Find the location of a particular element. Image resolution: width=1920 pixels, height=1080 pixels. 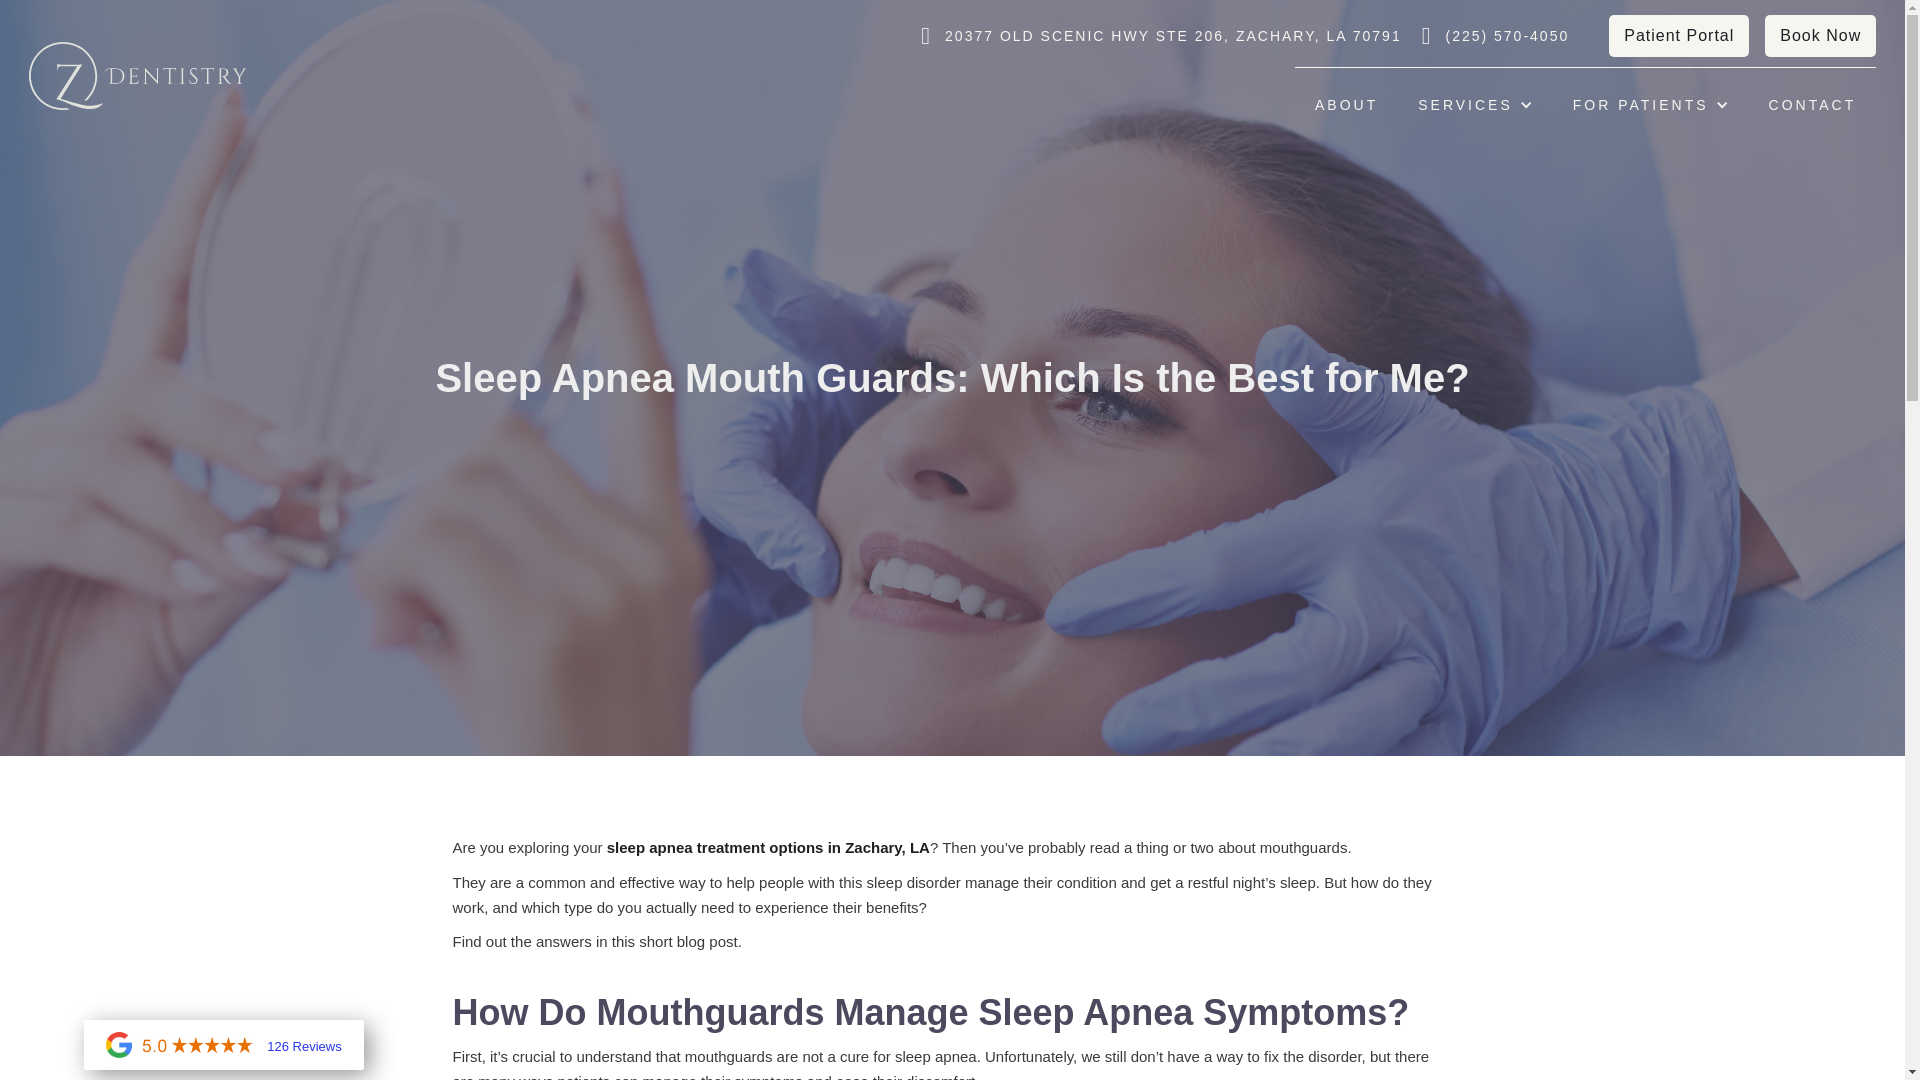

CONTACT is located at coordinates (1813, 104).